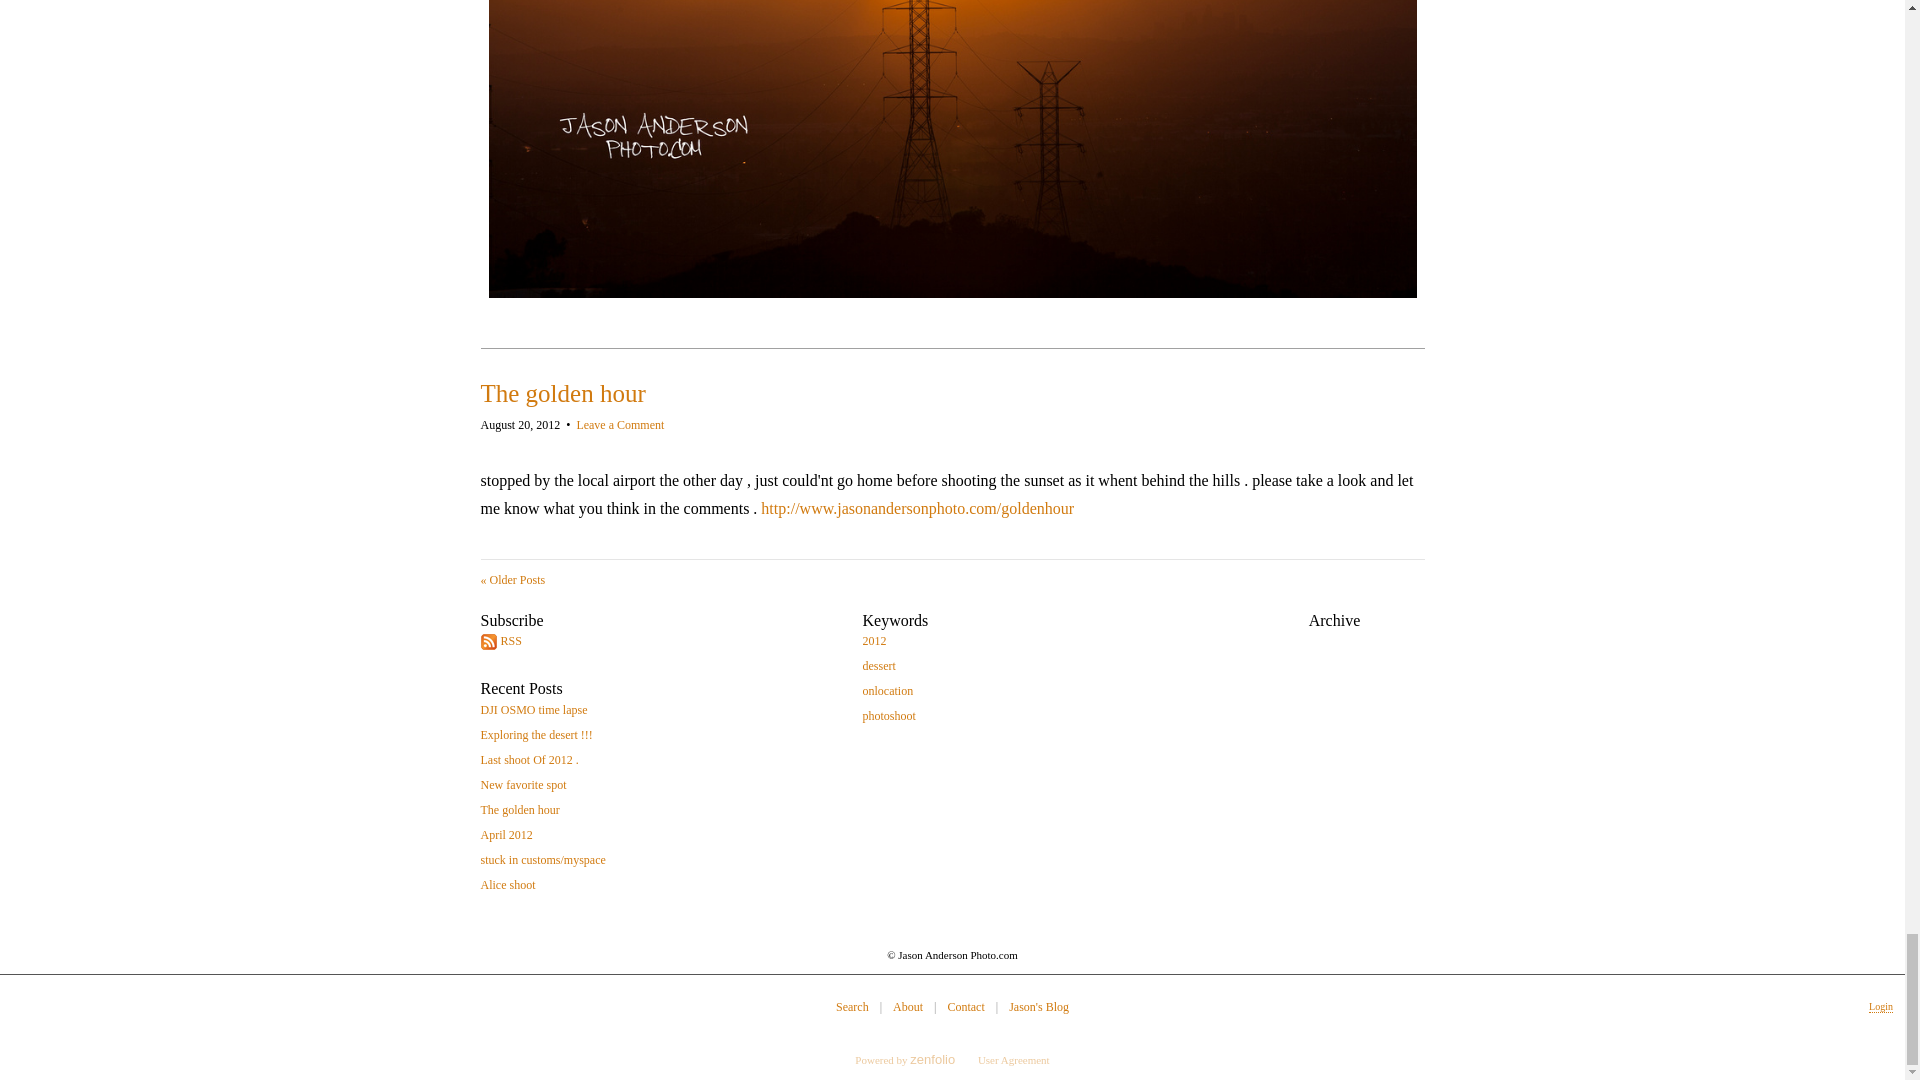  What do you see at coordinates (562, 394) in the screenshot?
I see `The golden hour` at bounding box center [562, 394].